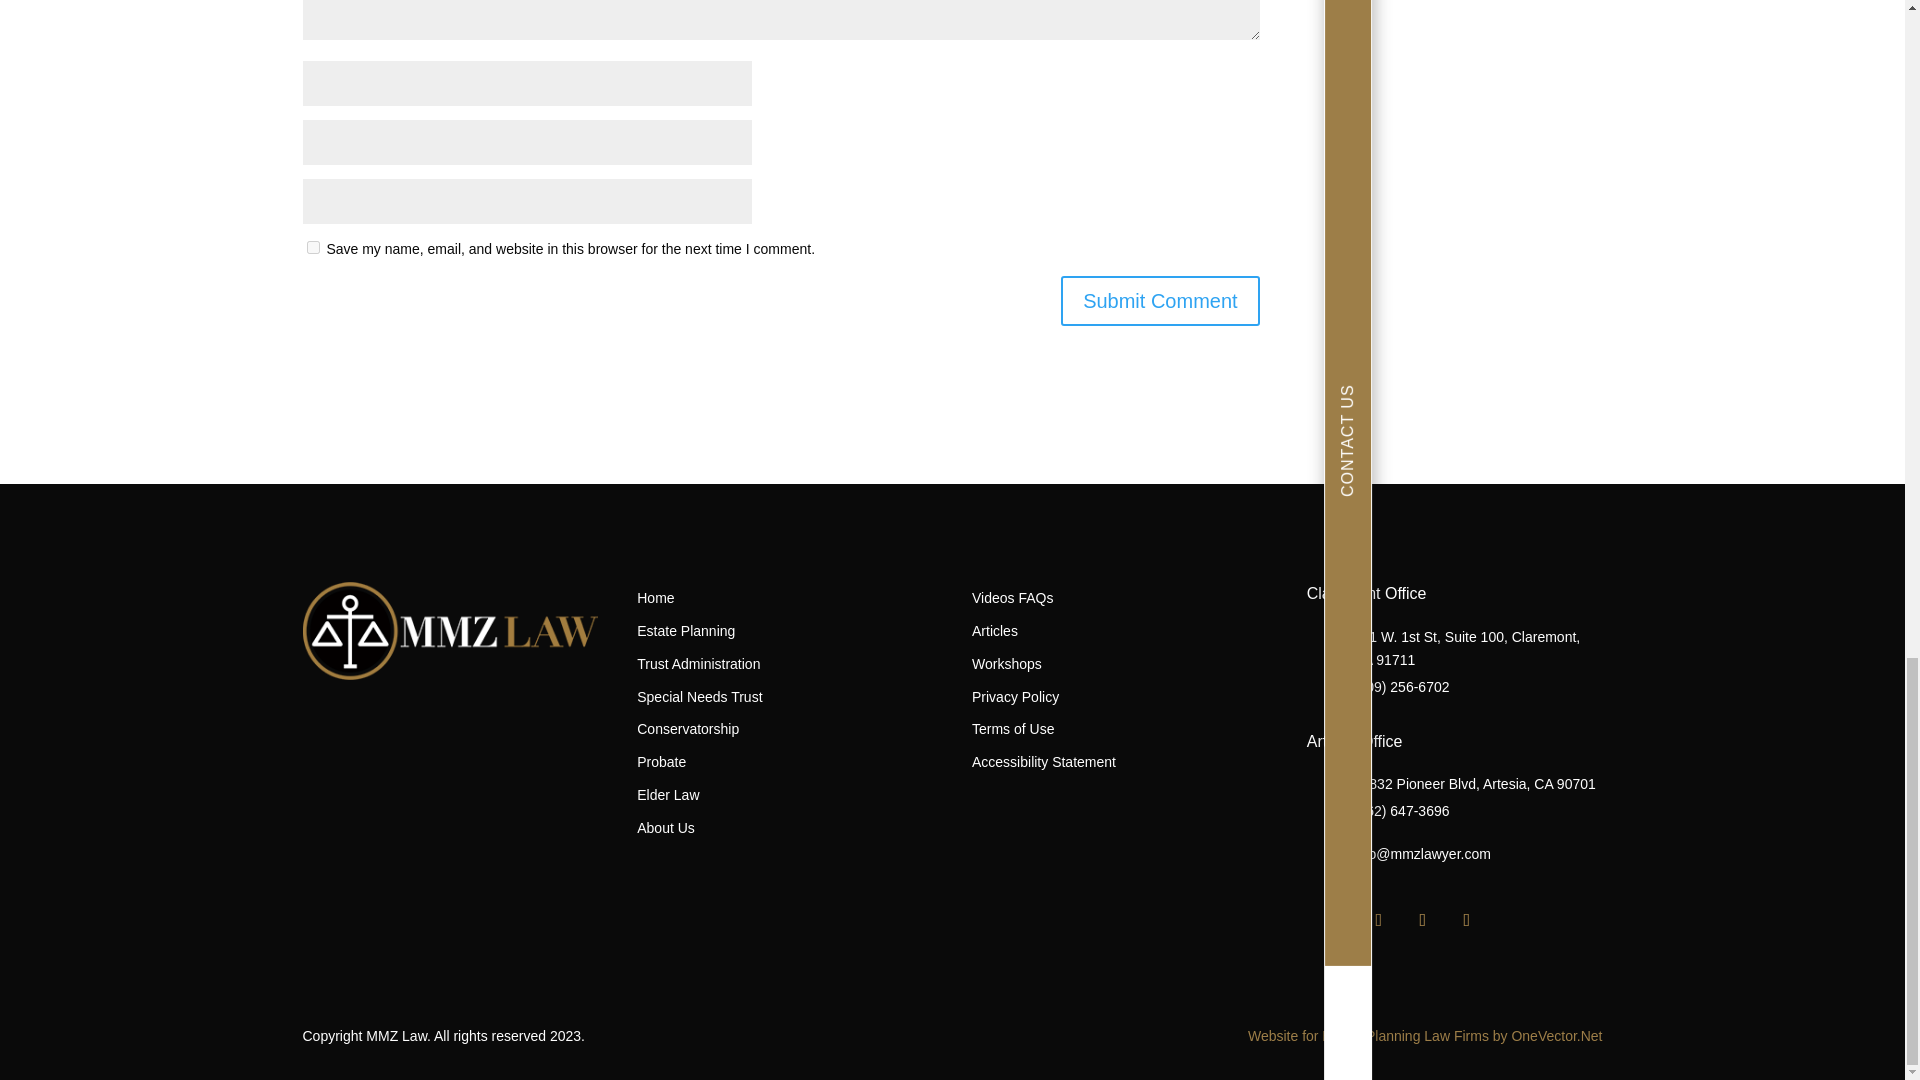 The width and height of the screenshot is (1920, 1080). I want to click on Follow on Youtube, so click(1466, 920).